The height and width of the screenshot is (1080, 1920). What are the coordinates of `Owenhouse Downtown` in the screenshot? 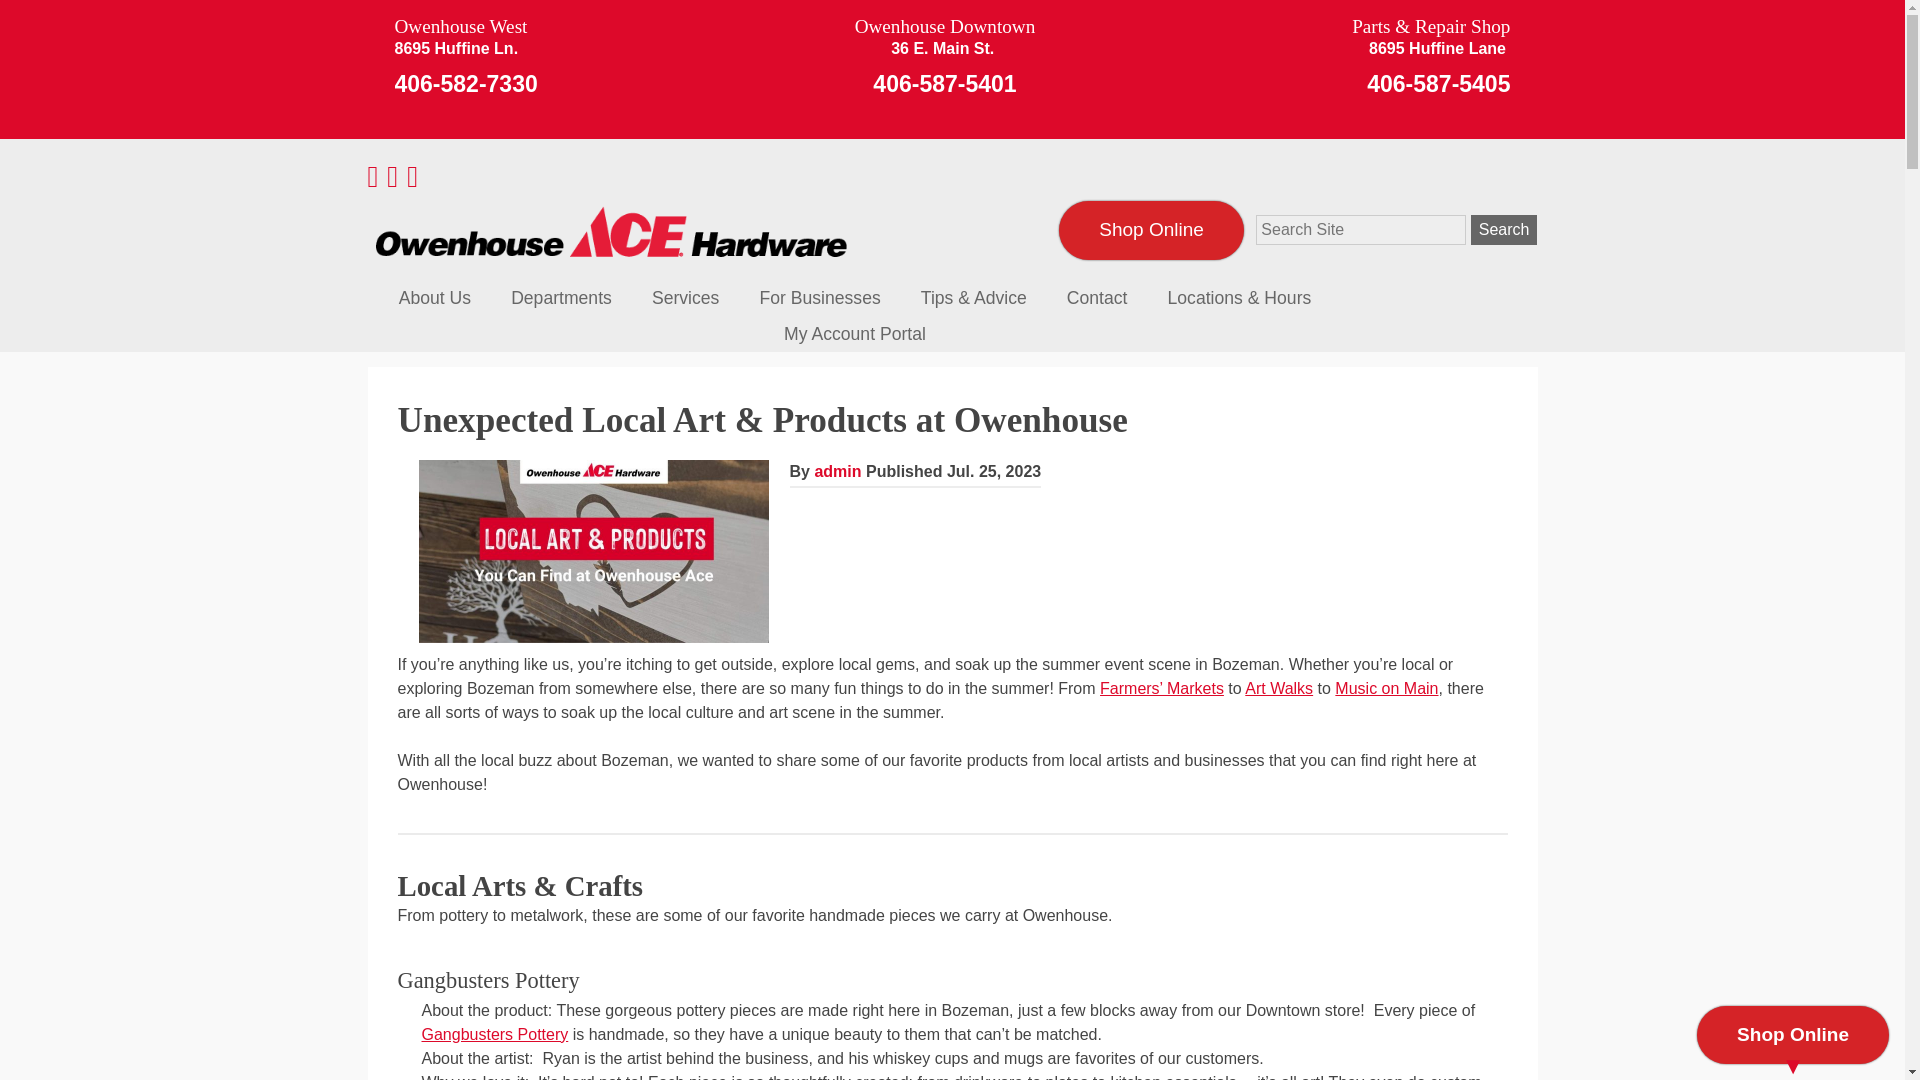 It's located at (945, 26).